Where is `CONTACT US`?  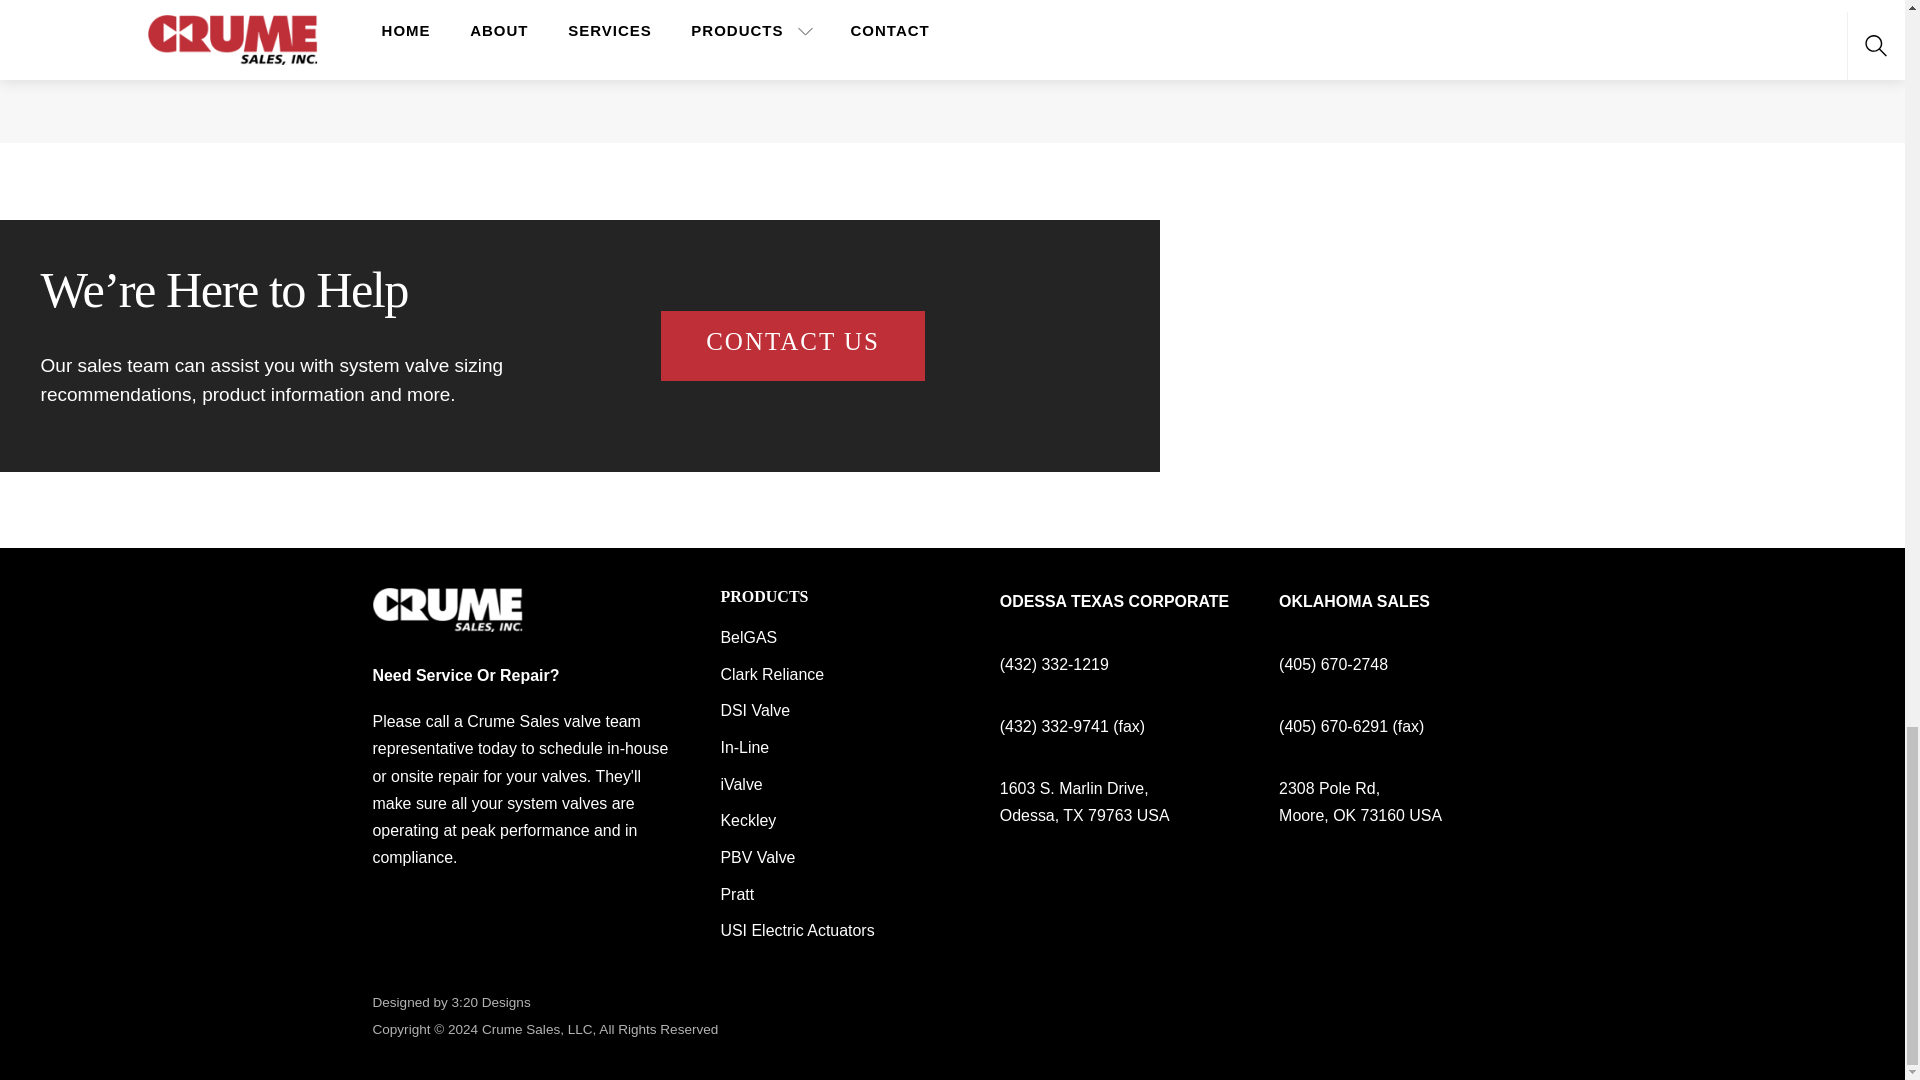 CONTACT US is located at coordinates (792, 346).